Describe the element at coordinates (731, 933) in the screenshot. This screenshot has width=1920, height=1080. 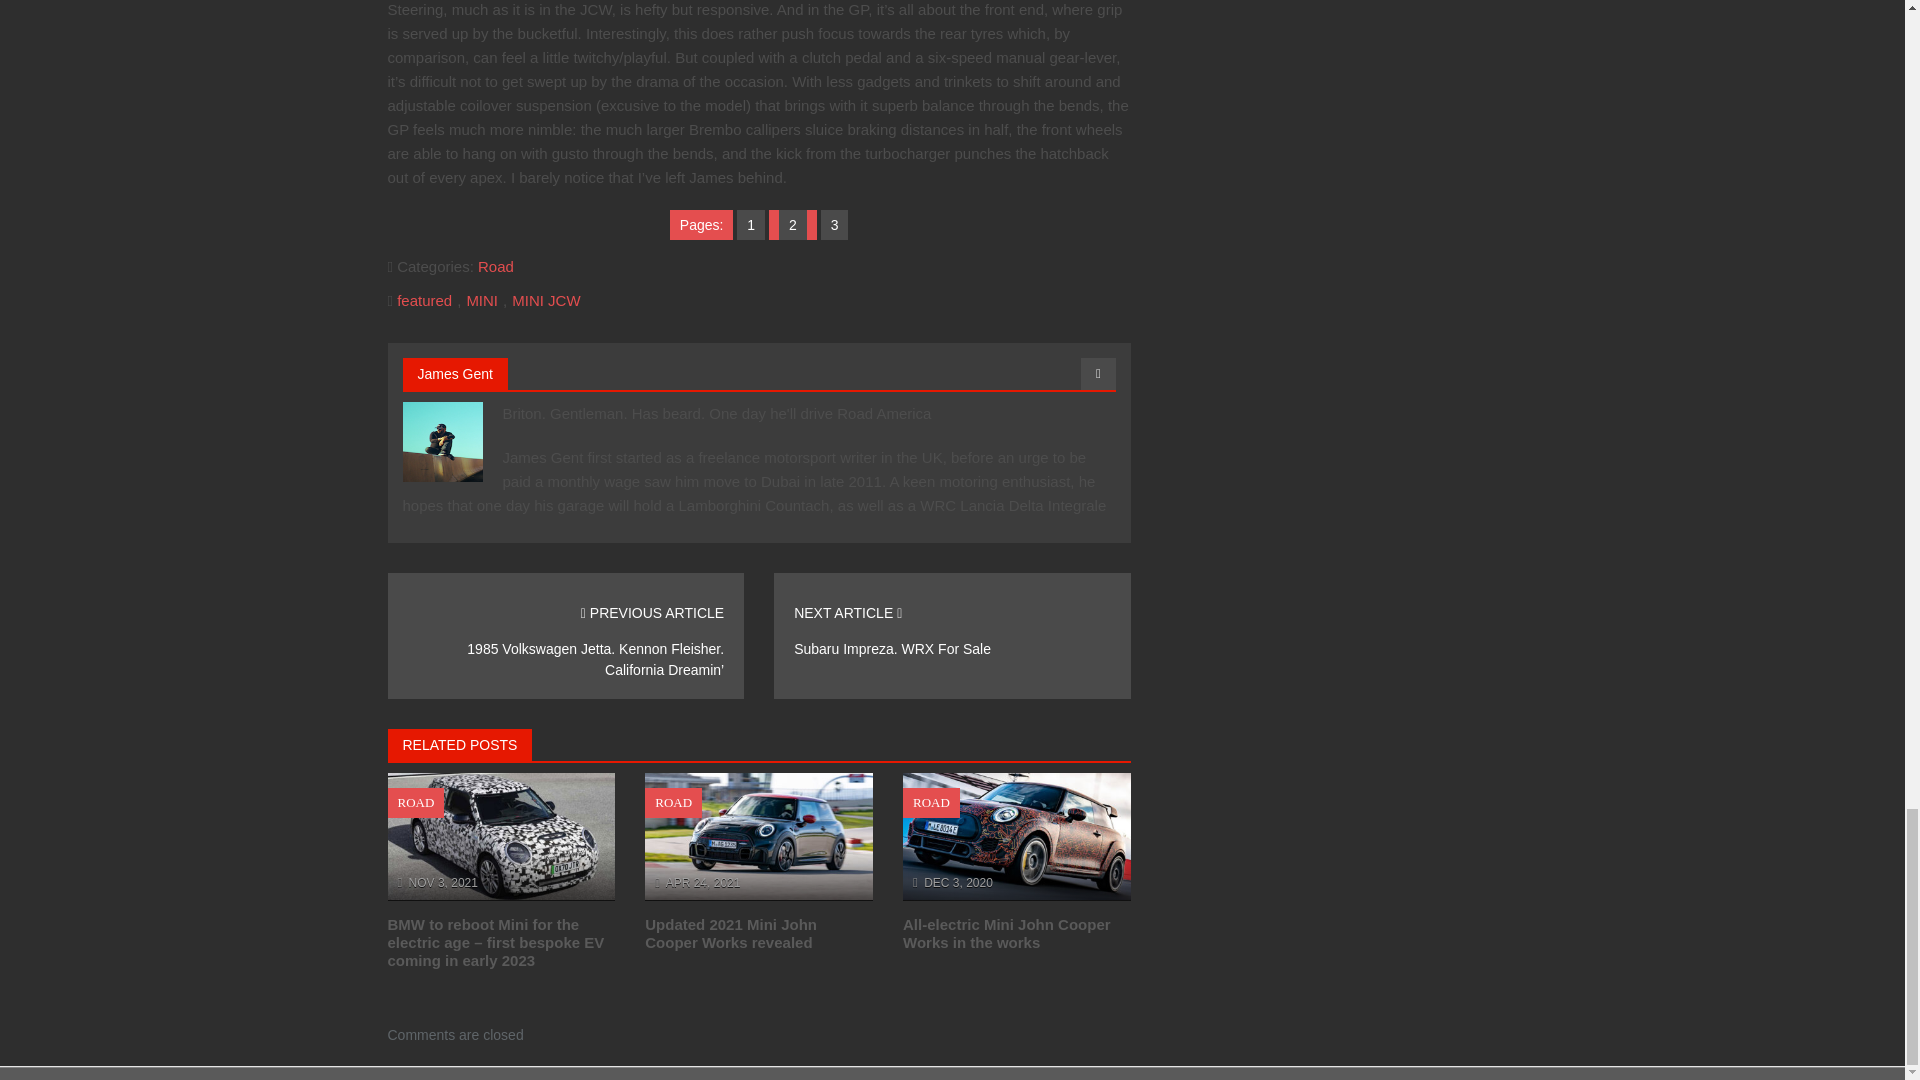
I see `Updated 2021 Mini John Cooper Works revealed` at that location.